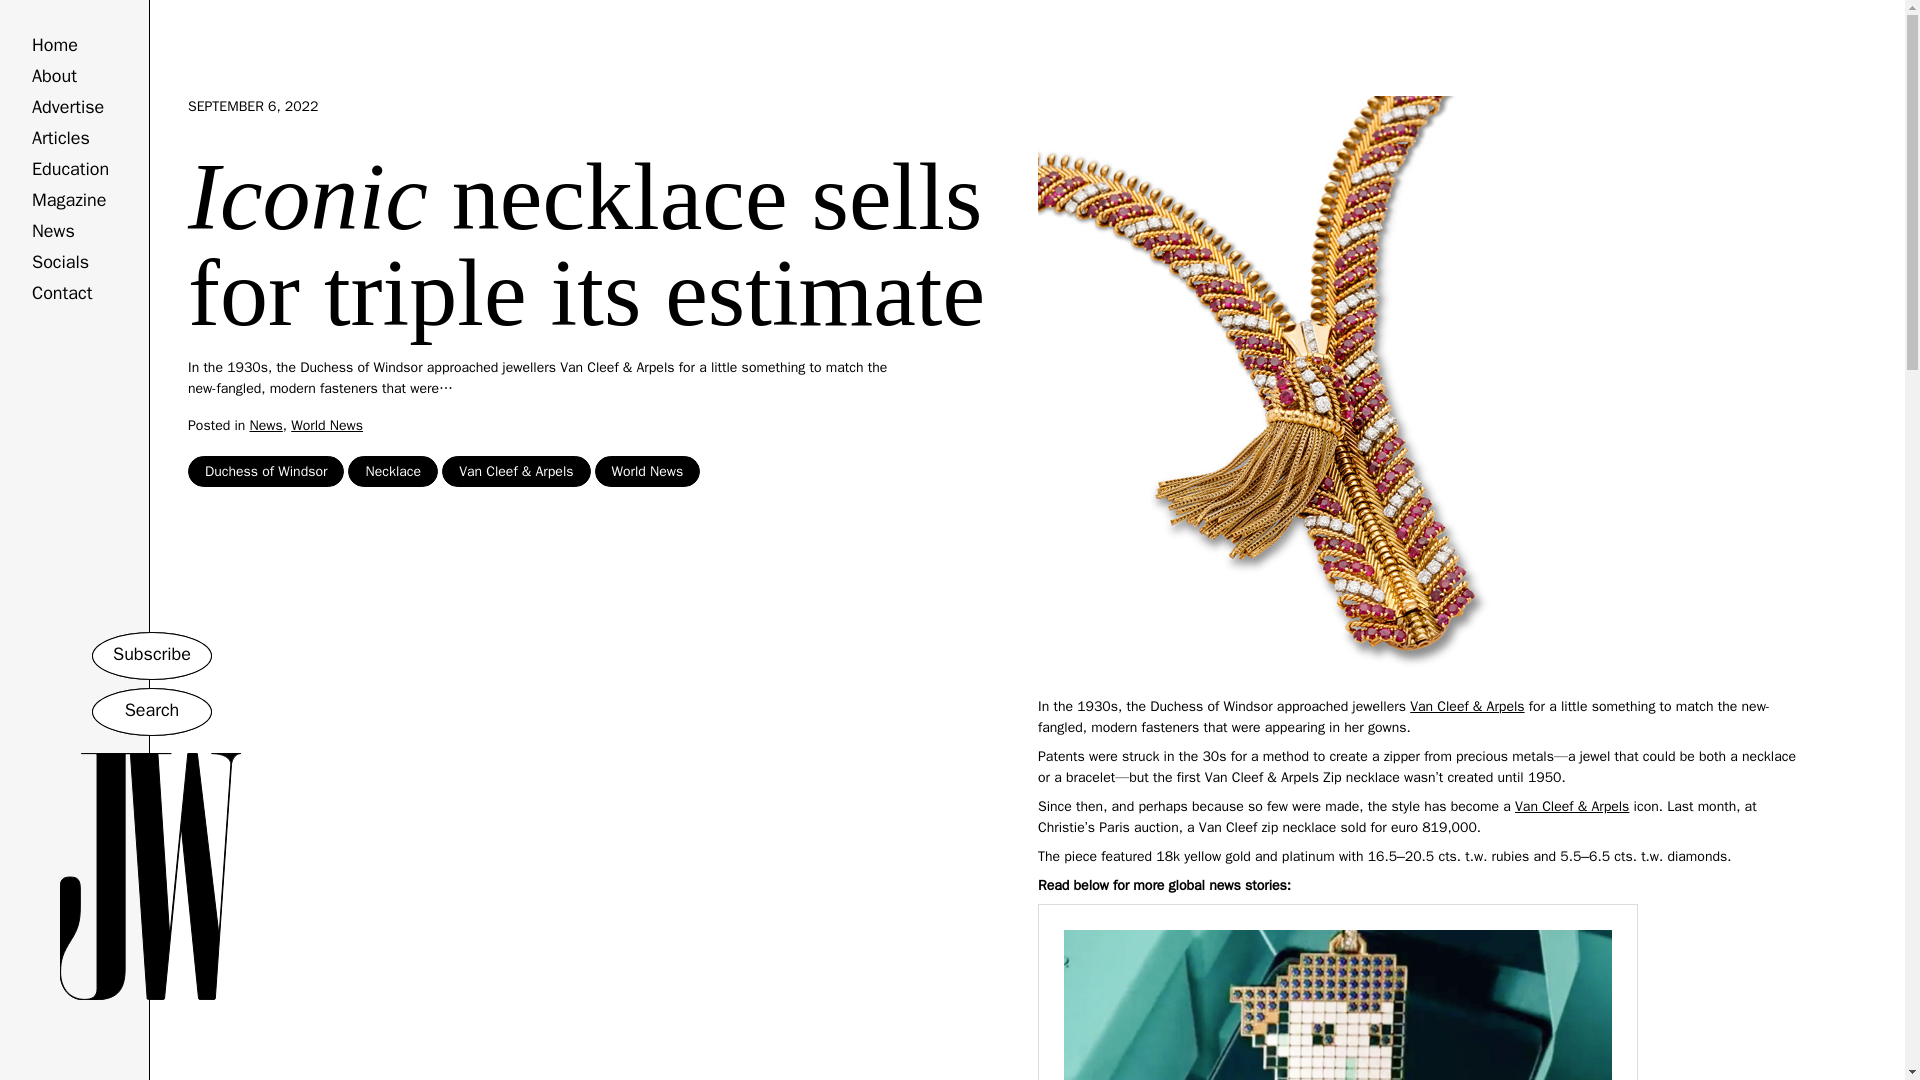 The image size is (1920, 1080). What do you see at coordinates (392, 471) in the screenshot?
I see `Necklace` at bounding box center [392, 471].